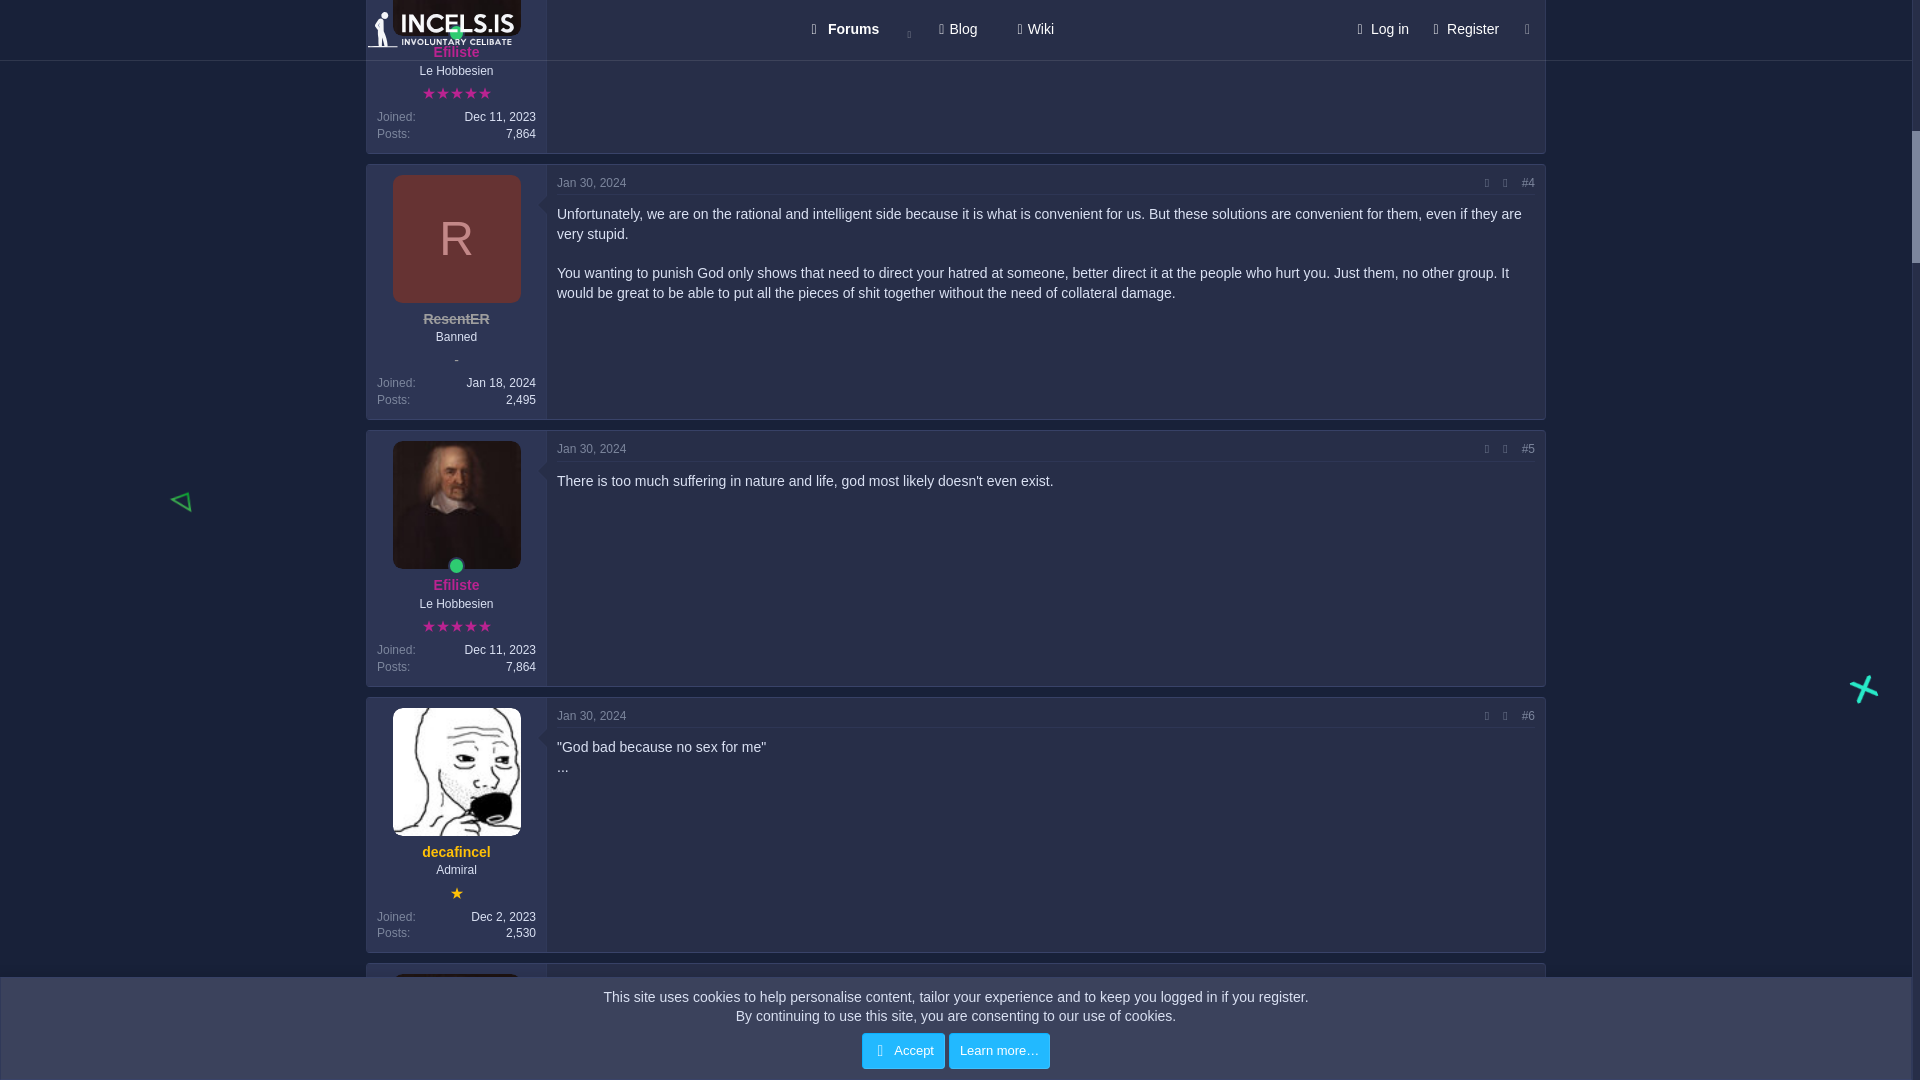 The height and width of the screenshot is (1080, 1920). Describe the element at coordinates (590, 183) in the screenshot. I see `Jan 30, 2024 at 12:03 AM` at that location.